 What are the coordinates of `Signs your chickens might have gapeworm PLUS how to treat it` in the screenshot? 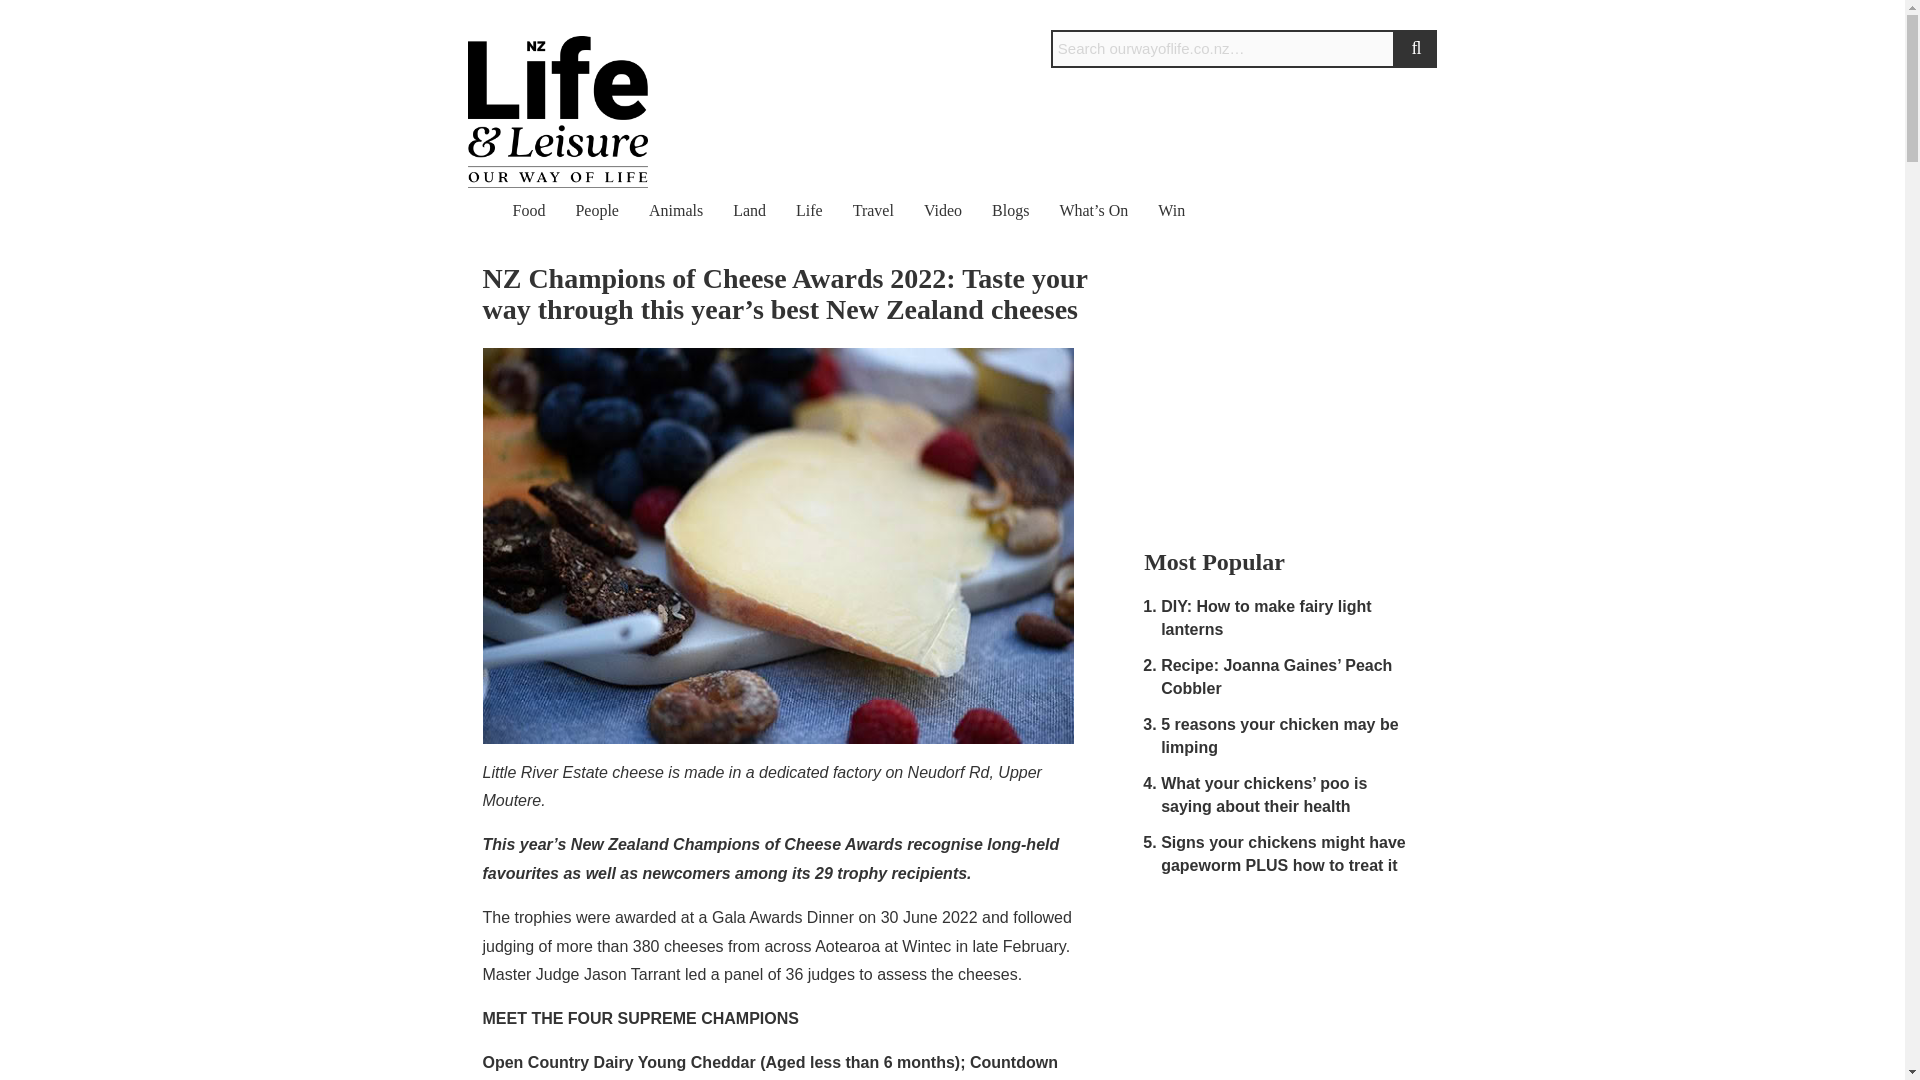 It's located at (1283, 853).